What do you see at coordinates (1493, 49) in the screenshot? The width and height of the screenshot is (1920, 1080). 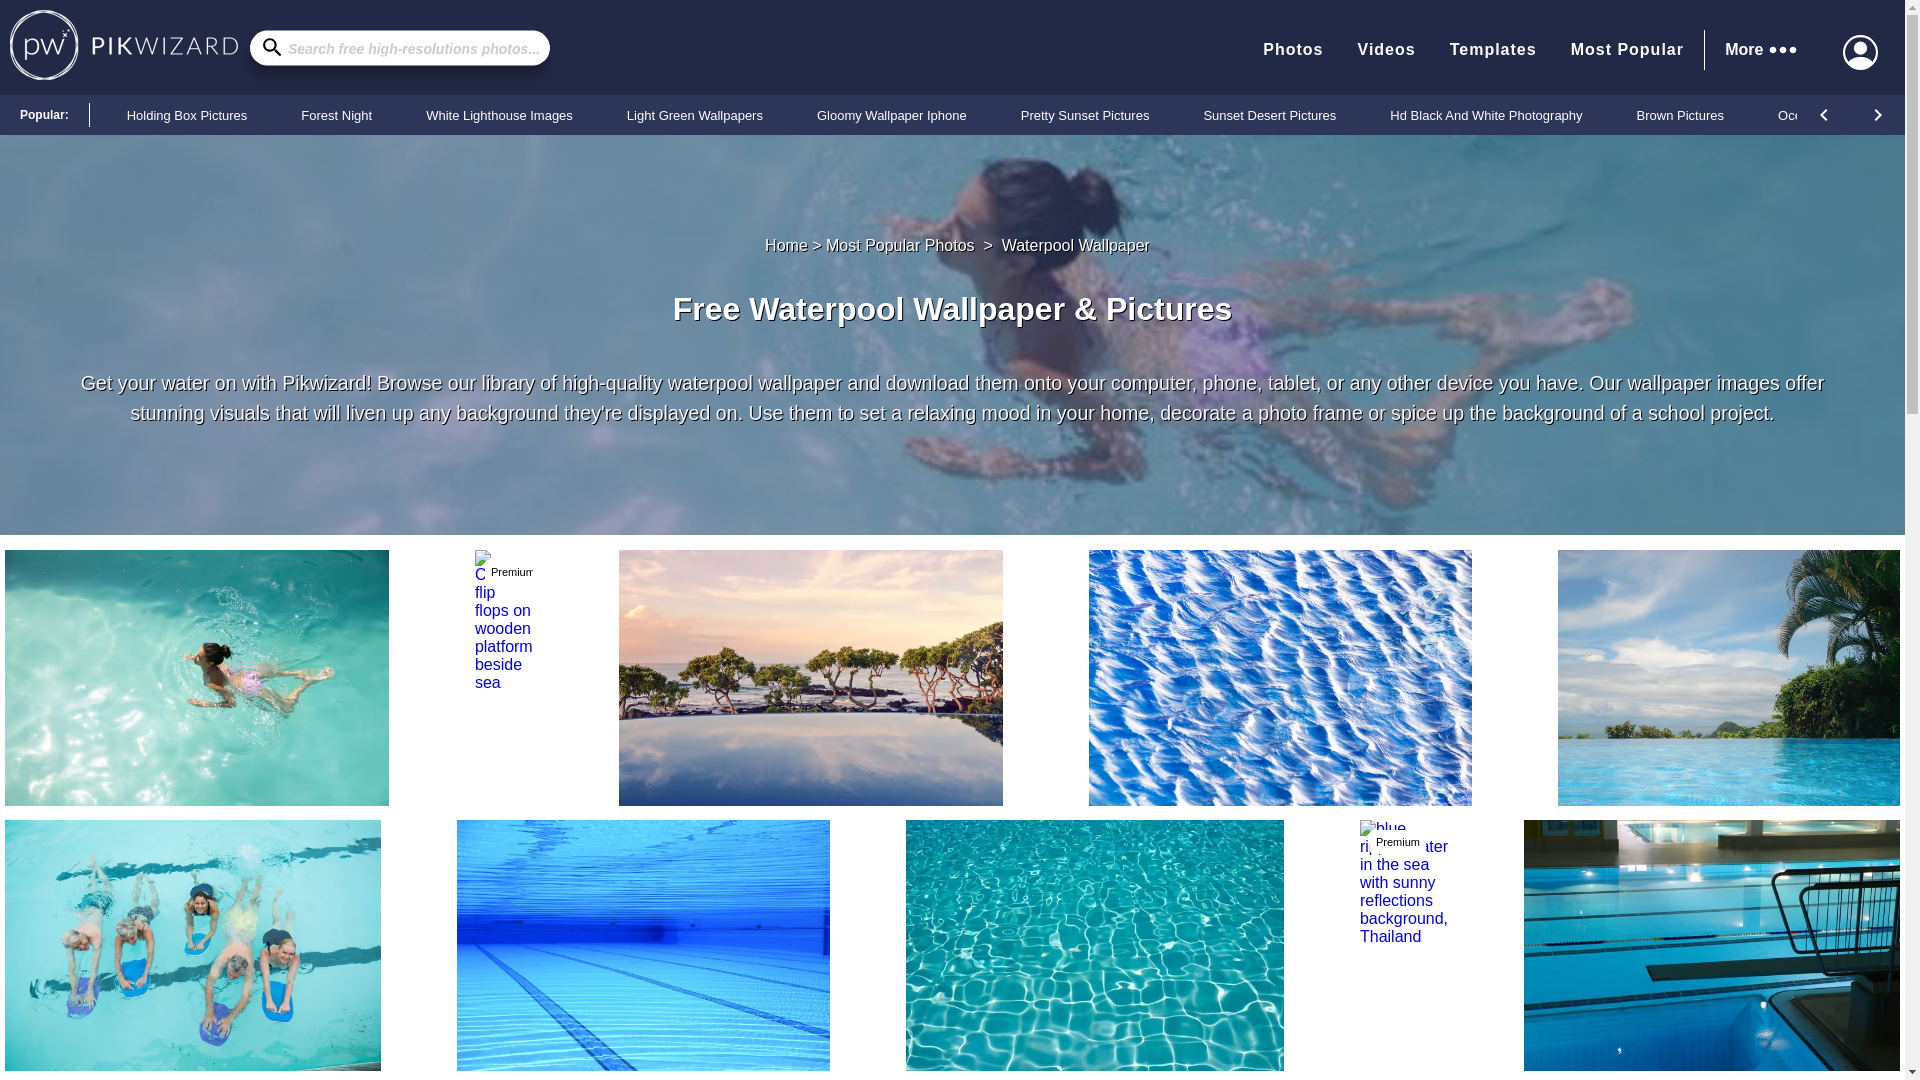 I see `Templates` at bounding box center [1493, 49].